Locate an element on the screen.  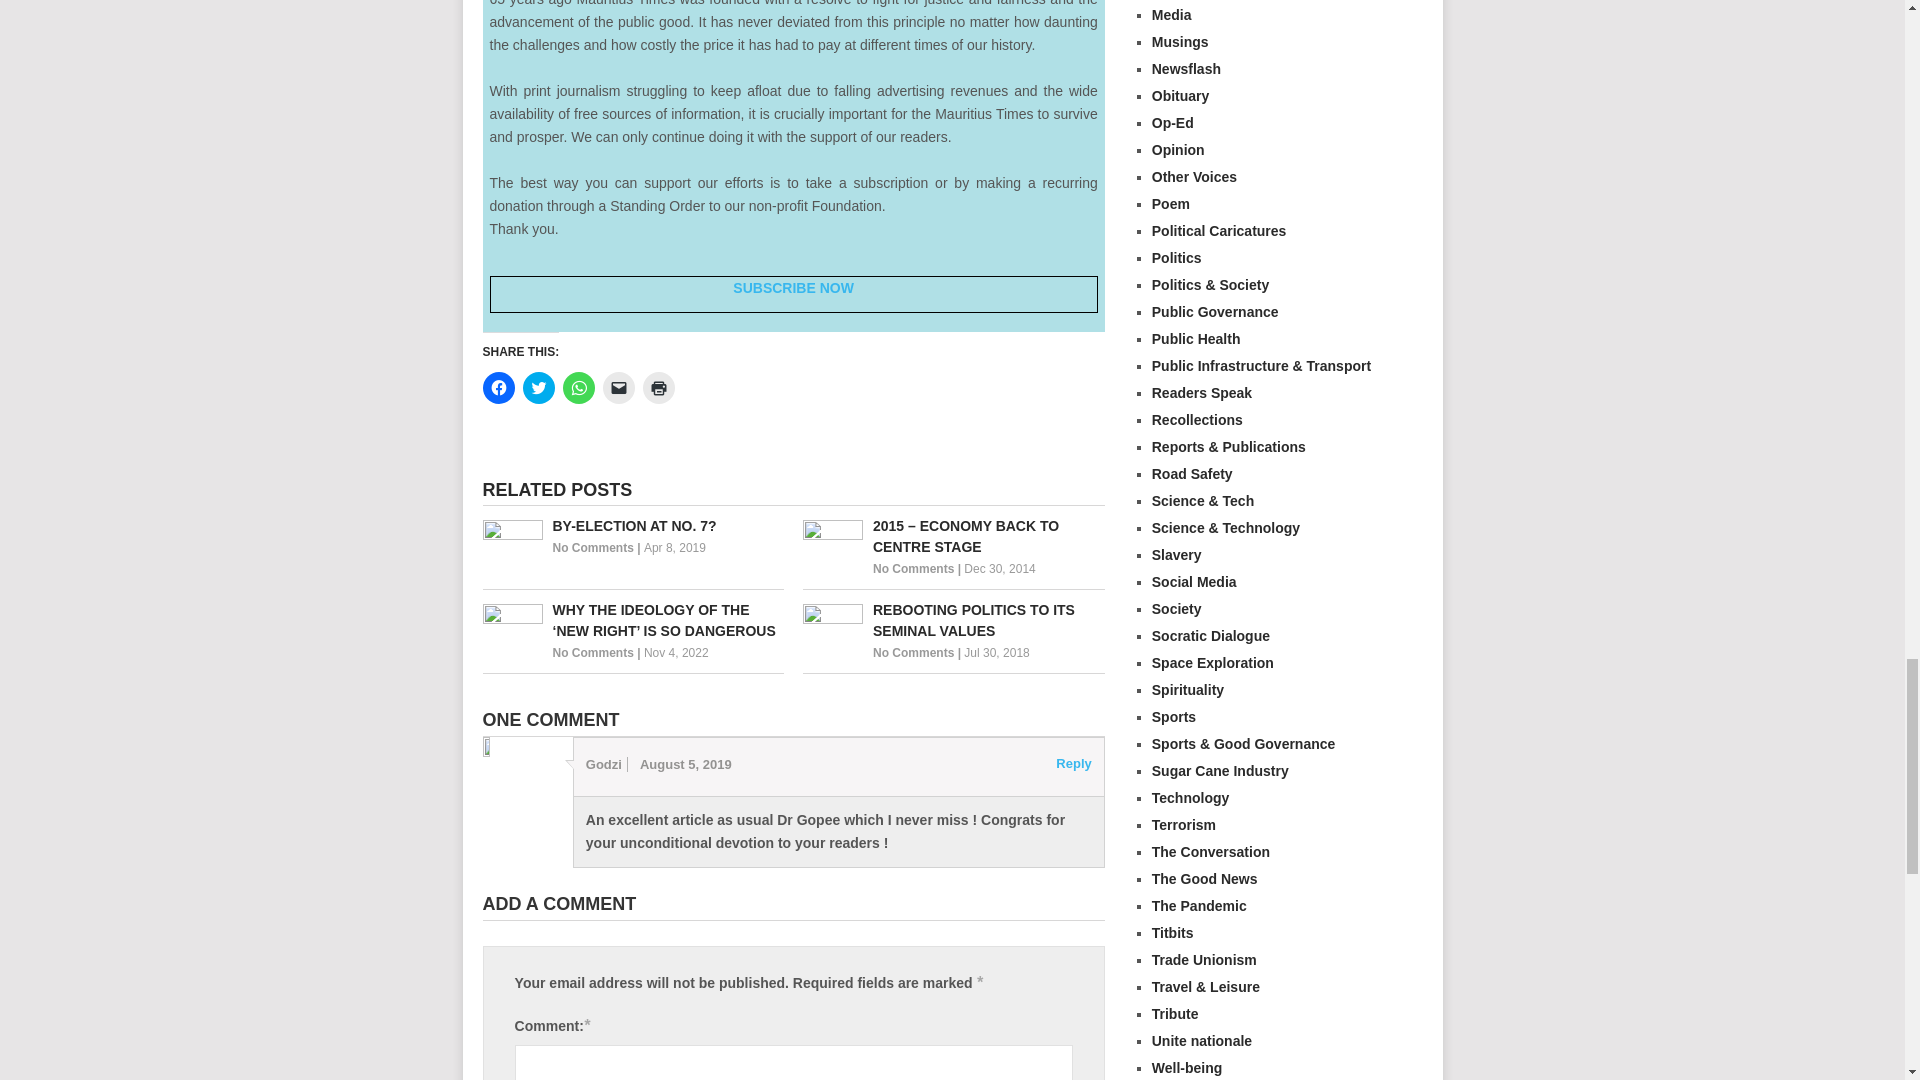
Click to email a link to a friend is located at coordinates (618, 387).